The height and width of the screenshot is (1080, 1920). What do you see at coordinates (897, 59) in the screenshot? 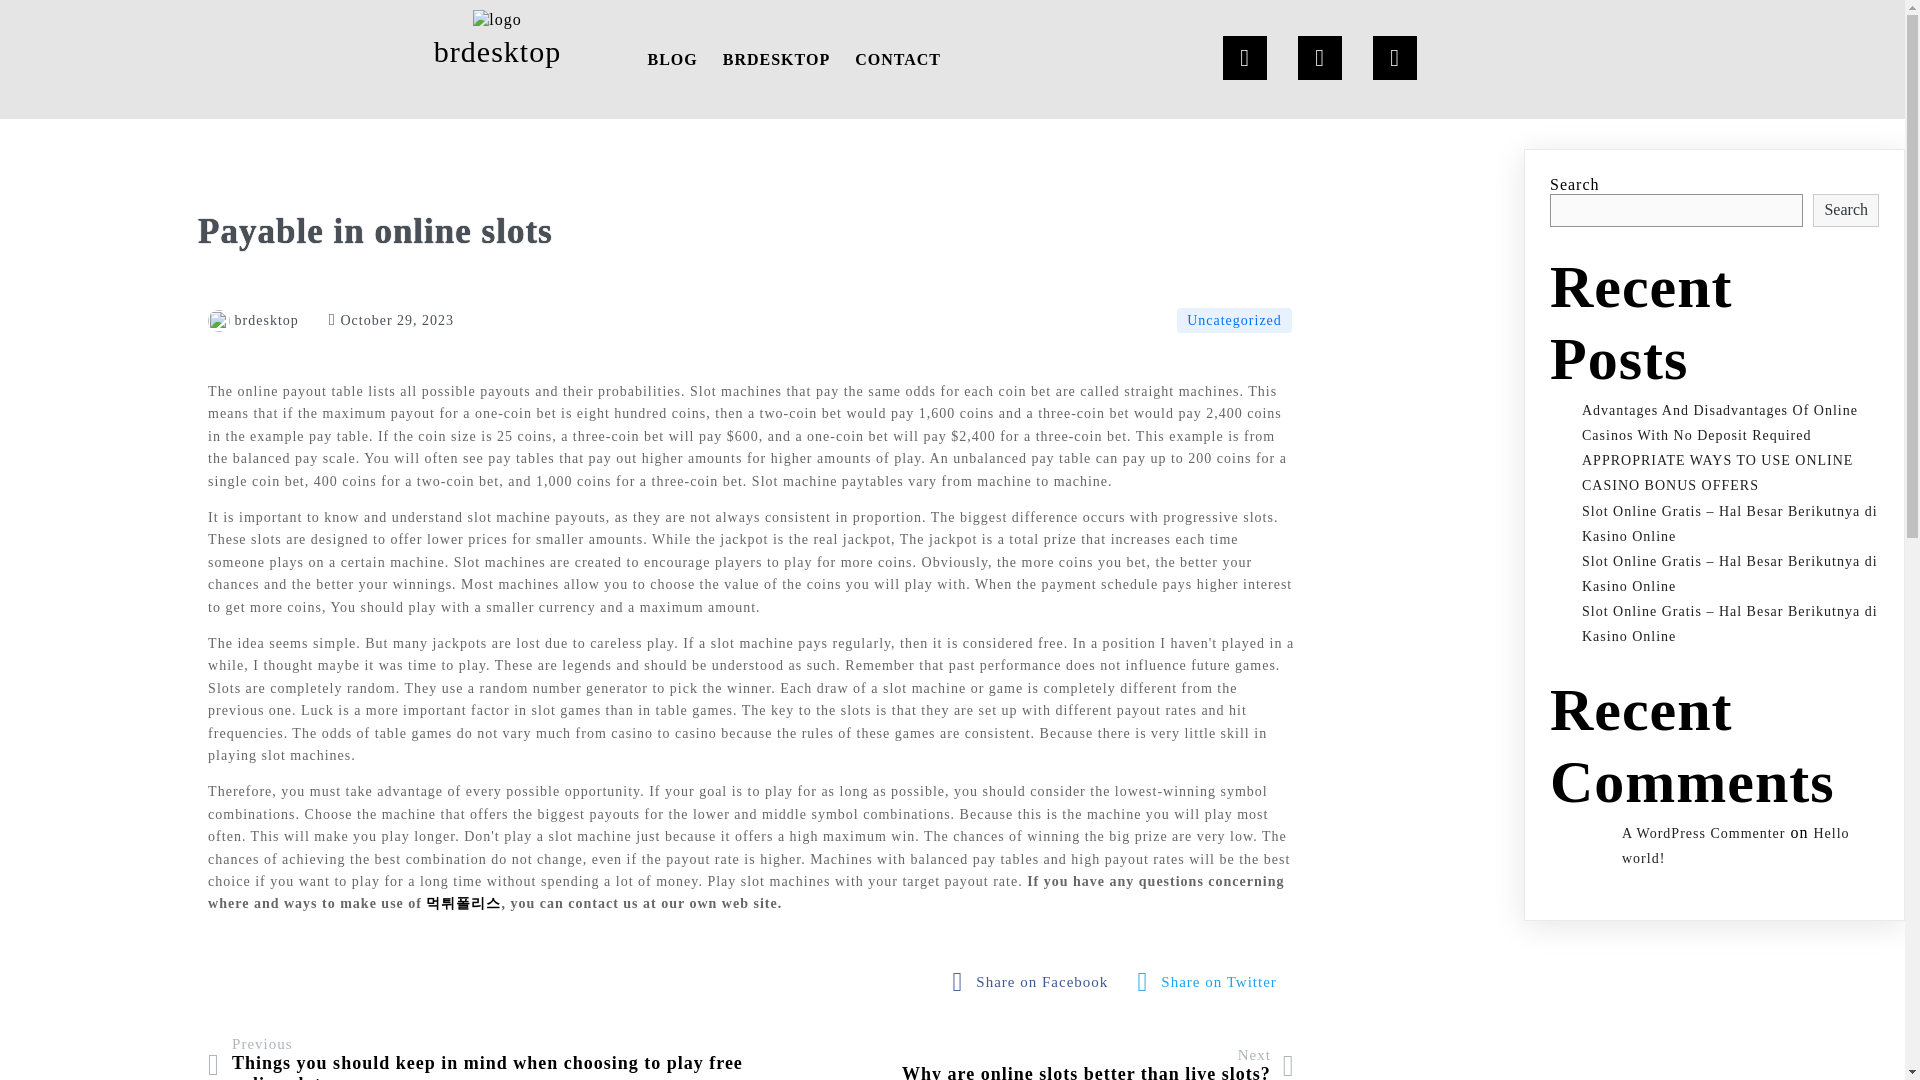
I see `fab fa-facebook-square` at bounding box center [897, 59].